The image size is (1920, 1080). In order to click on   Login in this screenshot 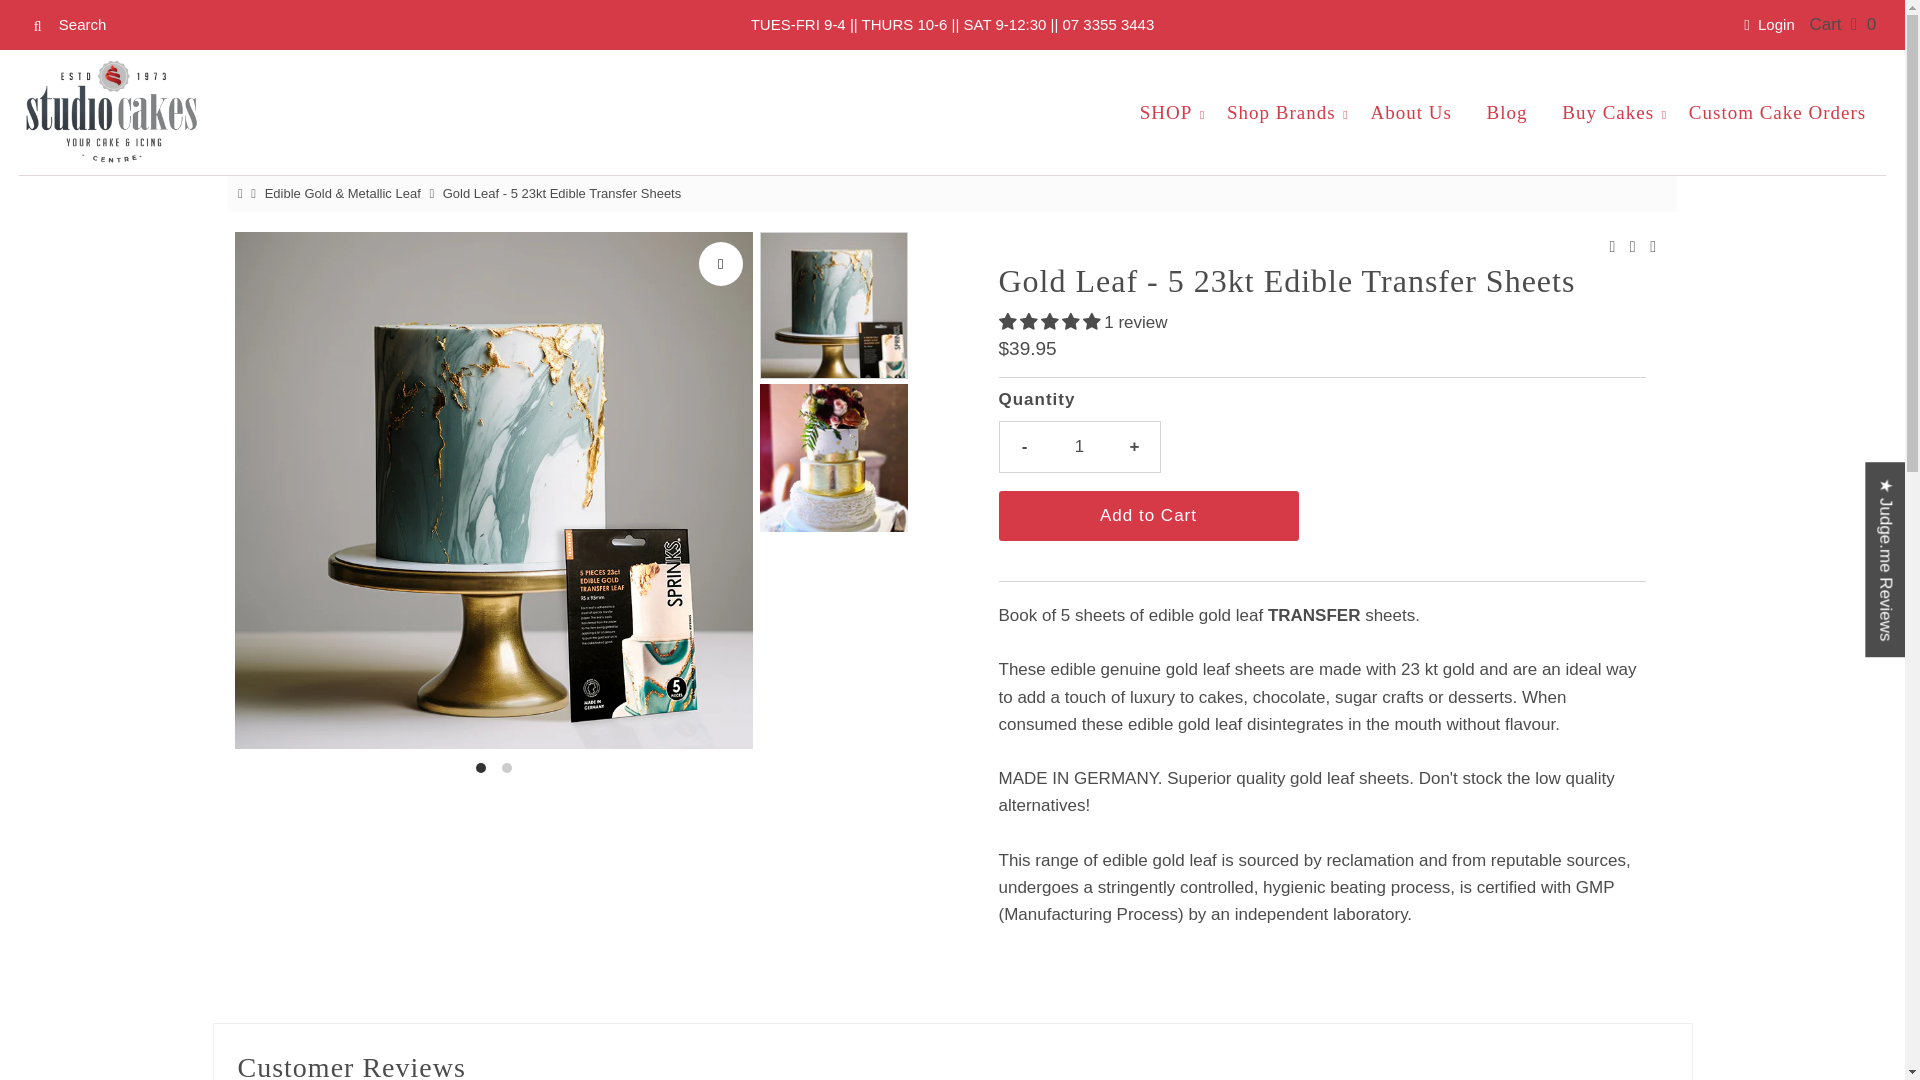, I will do `click(1769, 24)`.